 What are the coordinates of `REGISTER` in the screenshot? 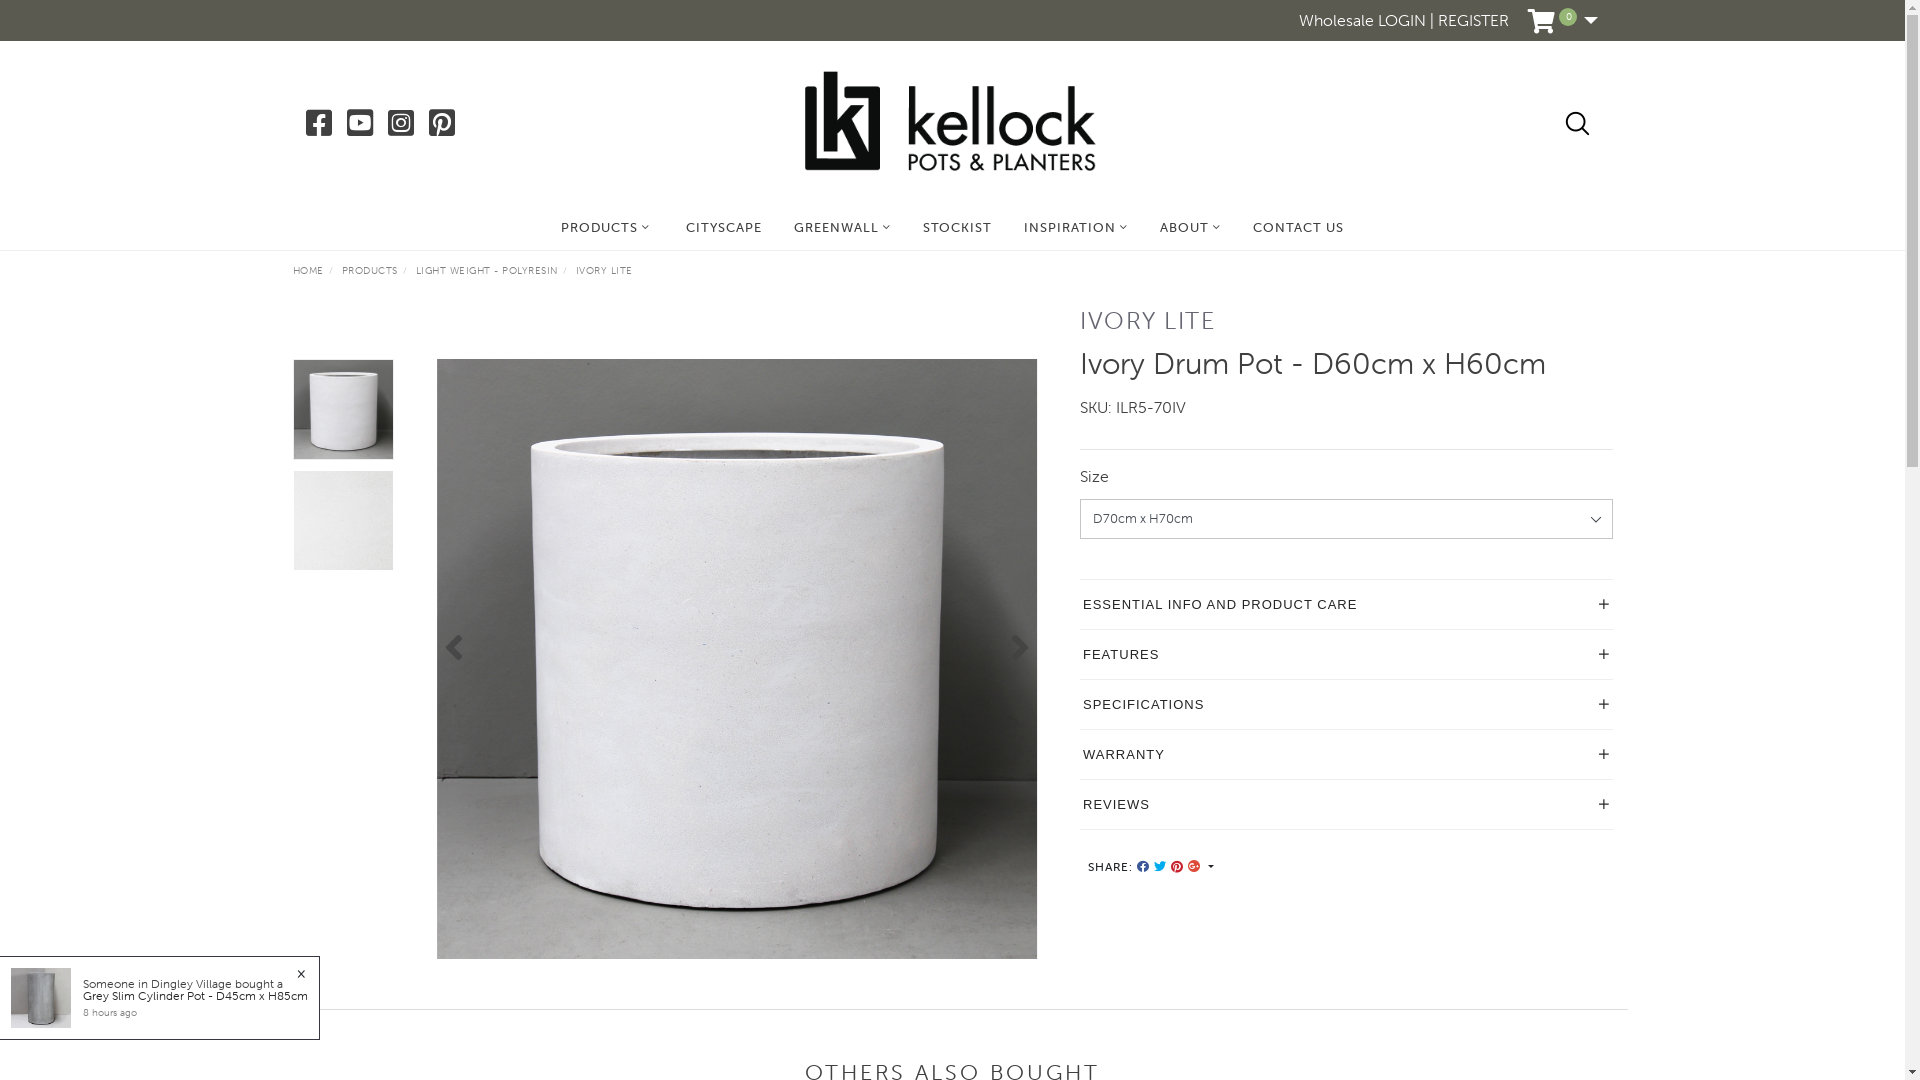 It's located at (1474, 22).